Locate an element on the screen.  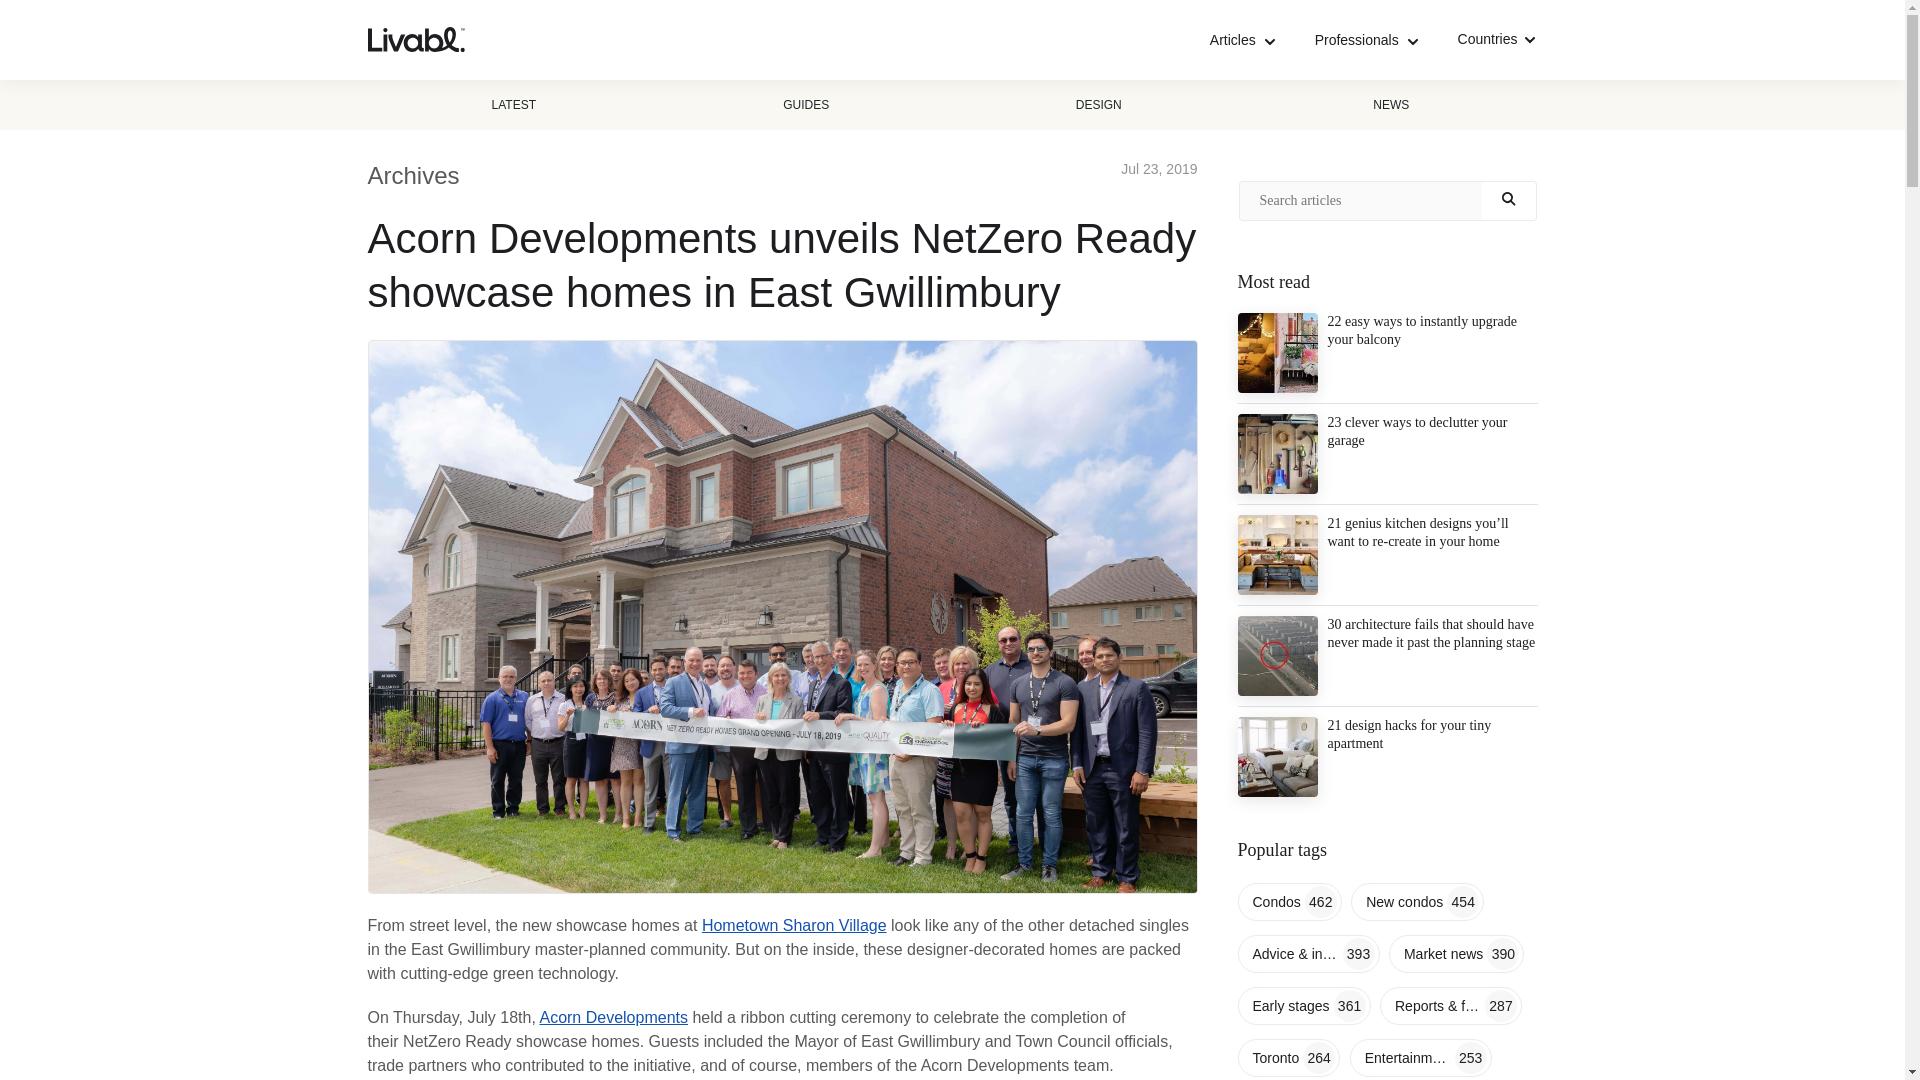
Professionals is located at coordinates (1366, 40).